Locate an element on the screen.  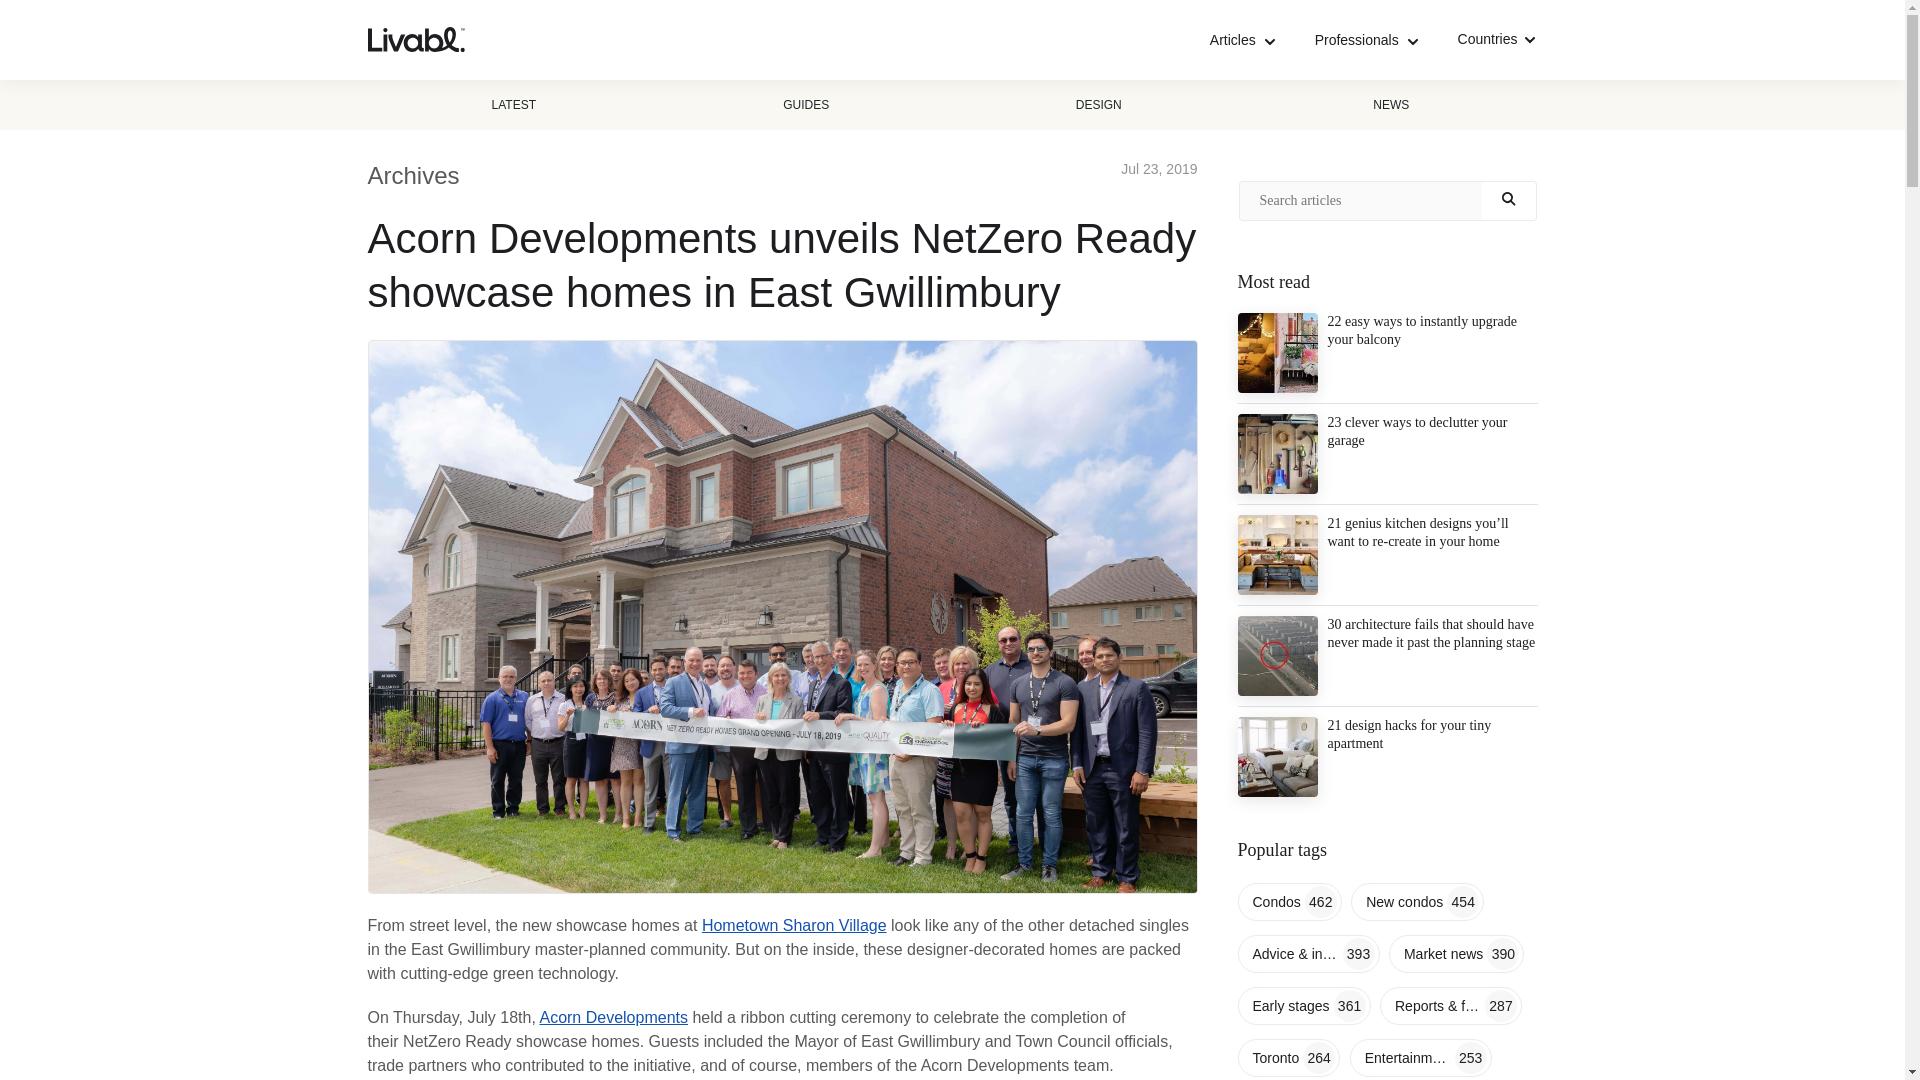
Professionals is located at coordinates (1366, 40).